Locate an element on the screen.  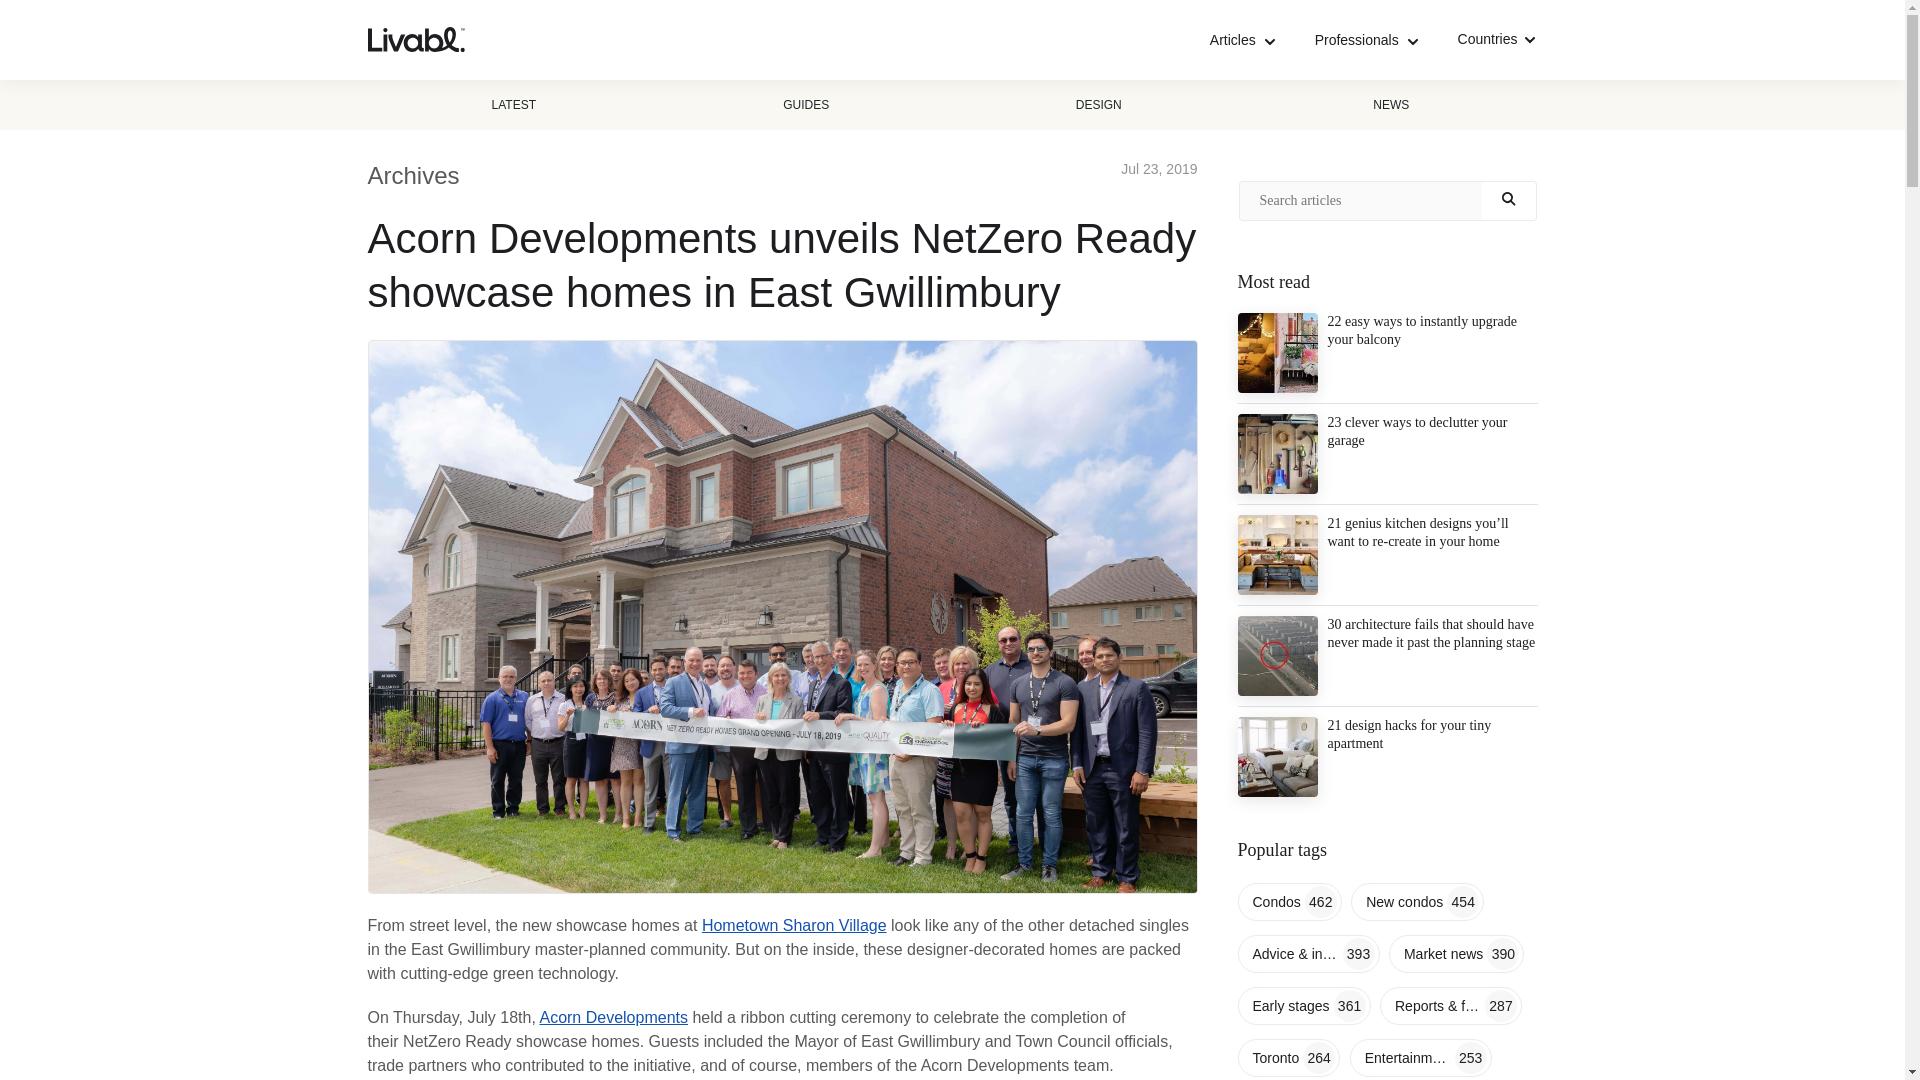
Professionals is located at coordinates (1366, 40).